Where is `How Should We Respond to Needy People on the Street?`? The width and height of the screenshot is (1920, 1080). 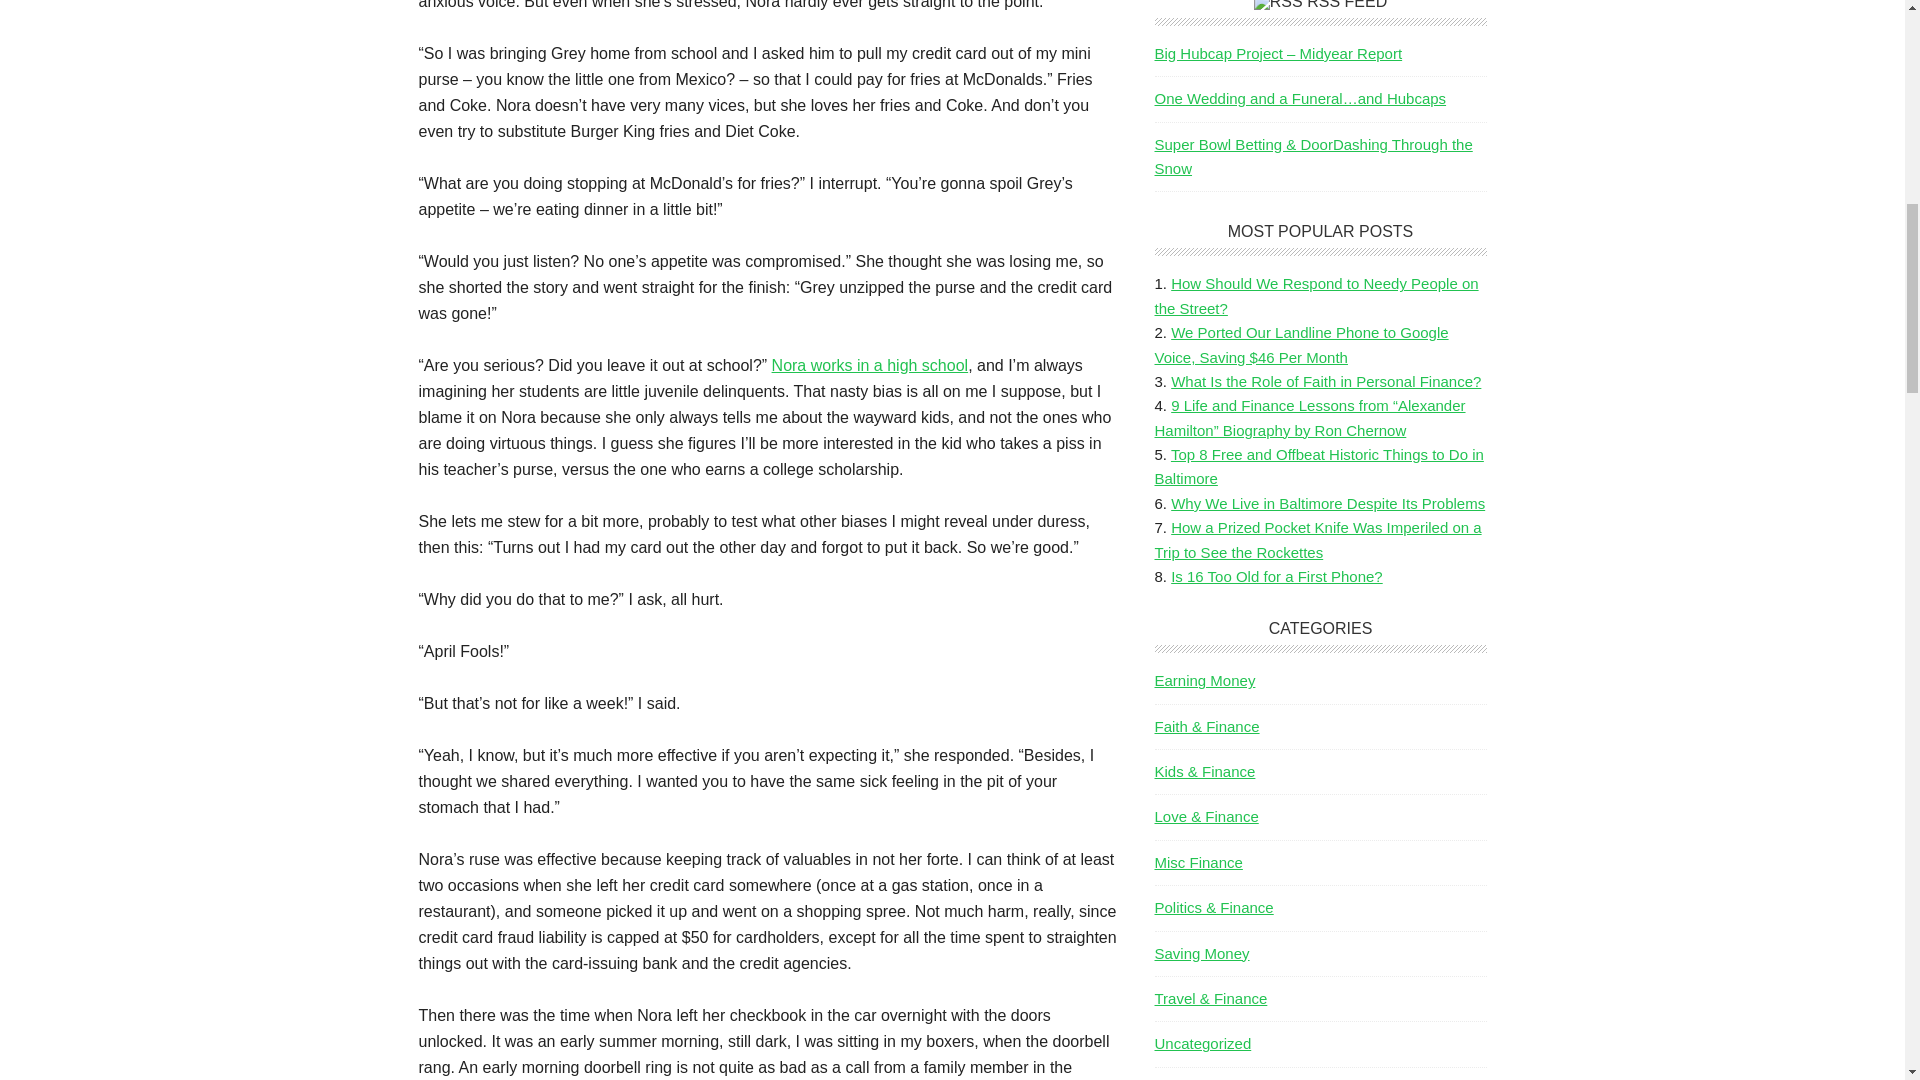
How Should We Respond to Needy People on the Street? is located at coordinates (1316, 296).